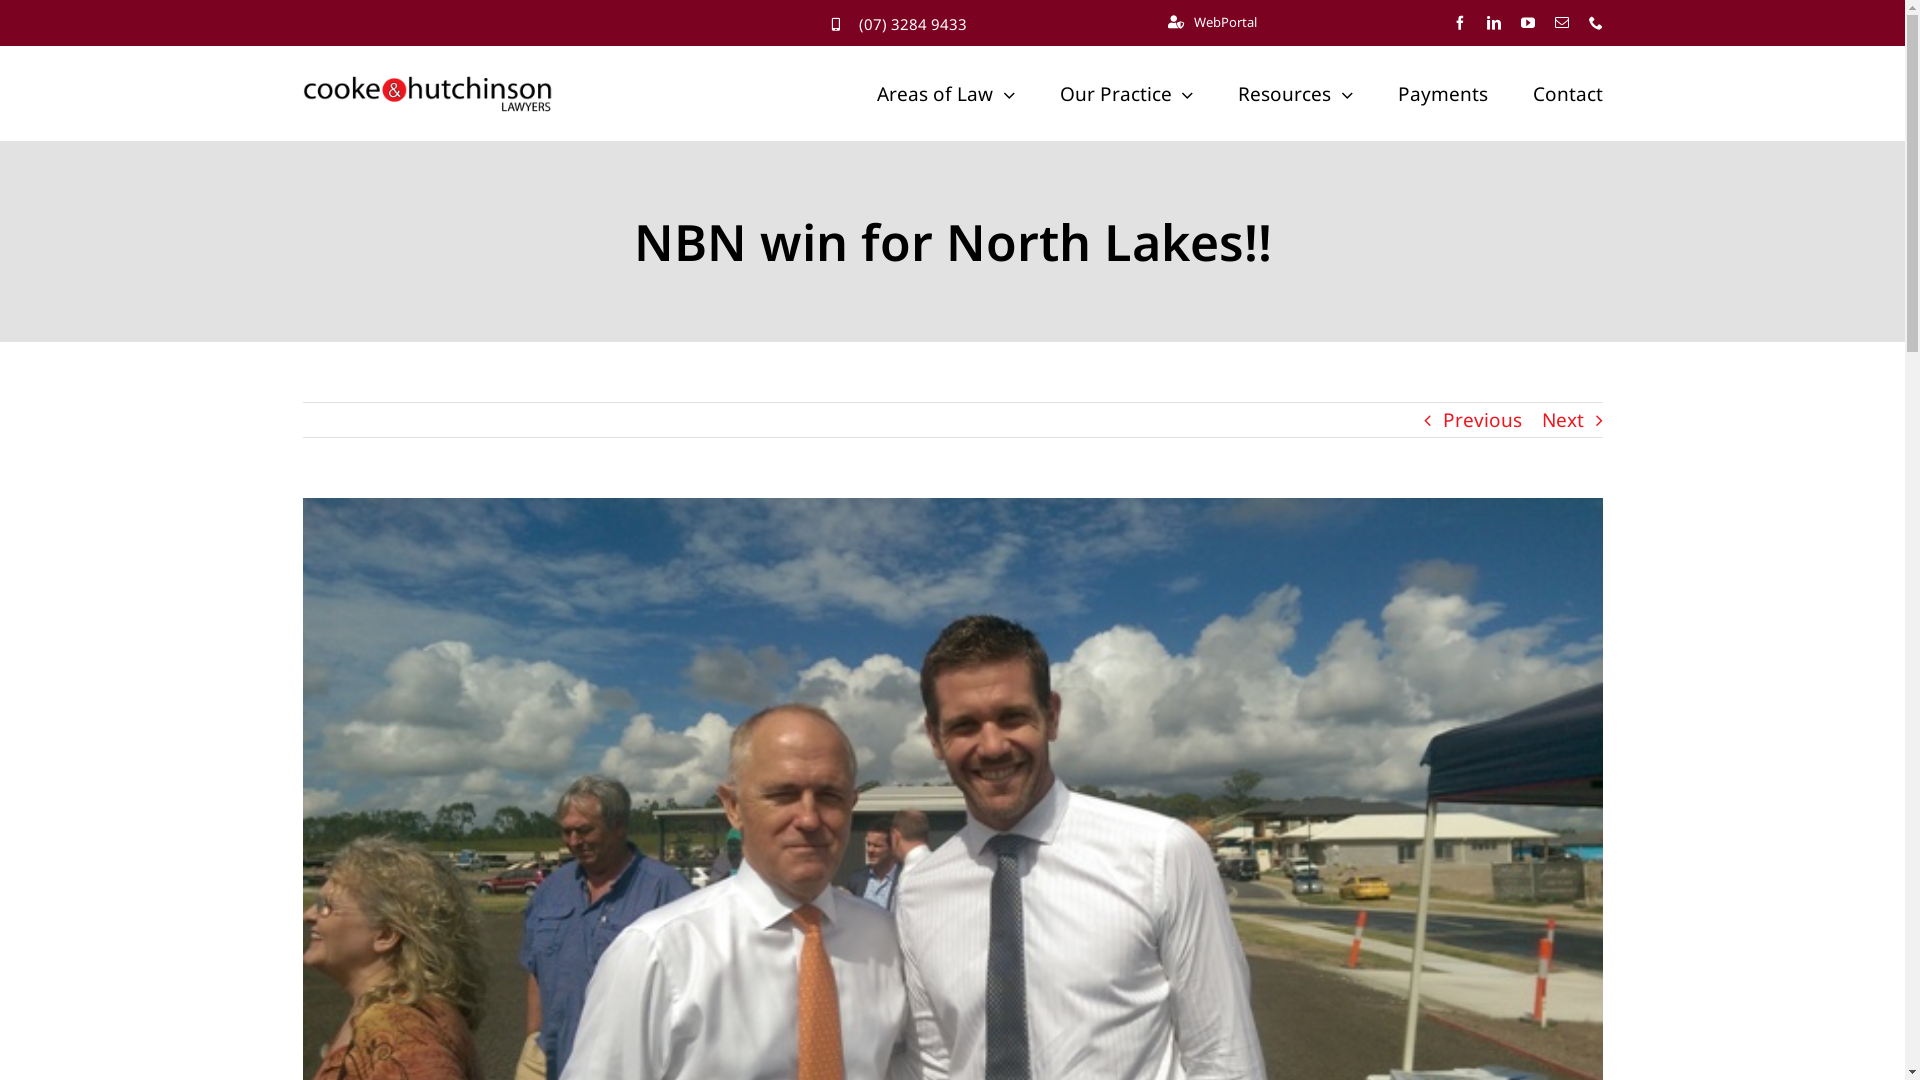 The height and width of the screenshot is (1080, 1920). Describe the element at coordinates (1127, 94) in the screenshot. I see `Our Practice` at that location.